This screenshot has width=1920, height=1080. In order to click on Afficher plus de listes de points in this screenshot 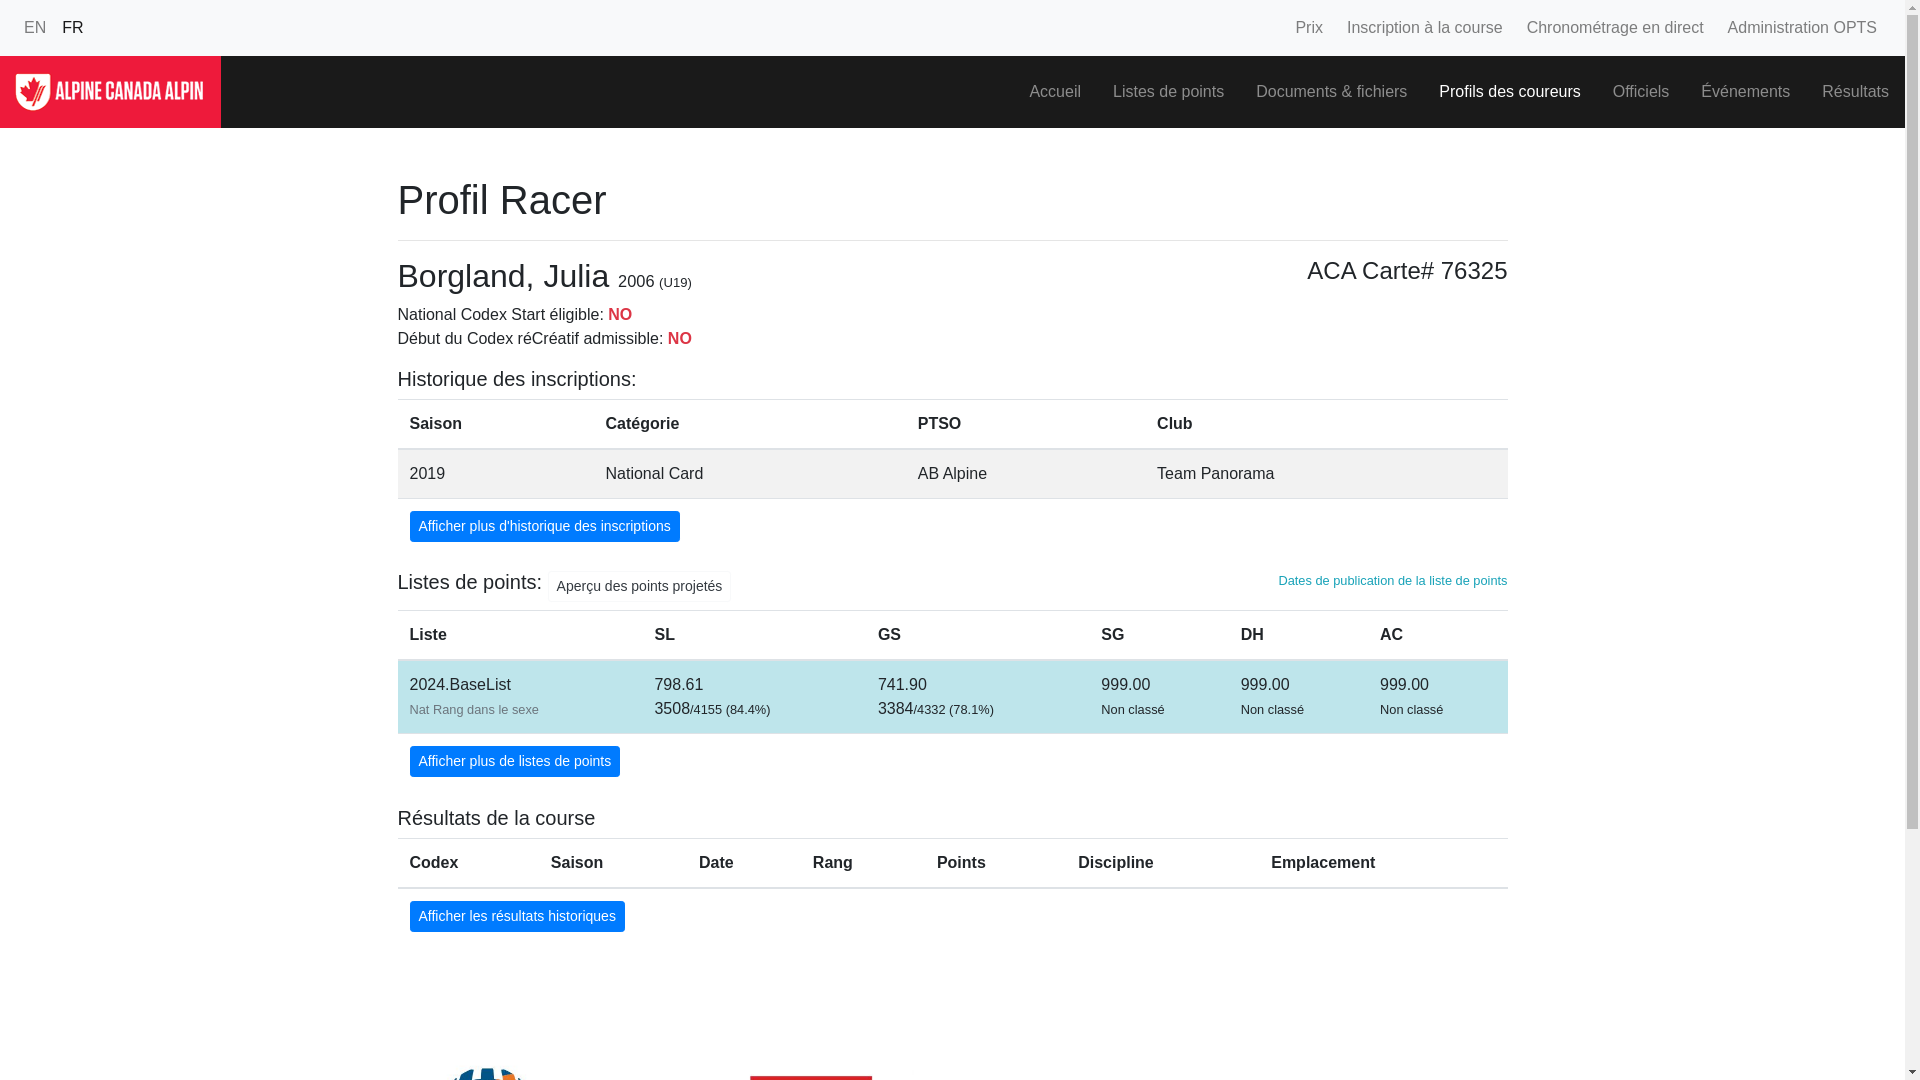, I will do `click(516, 762)`.